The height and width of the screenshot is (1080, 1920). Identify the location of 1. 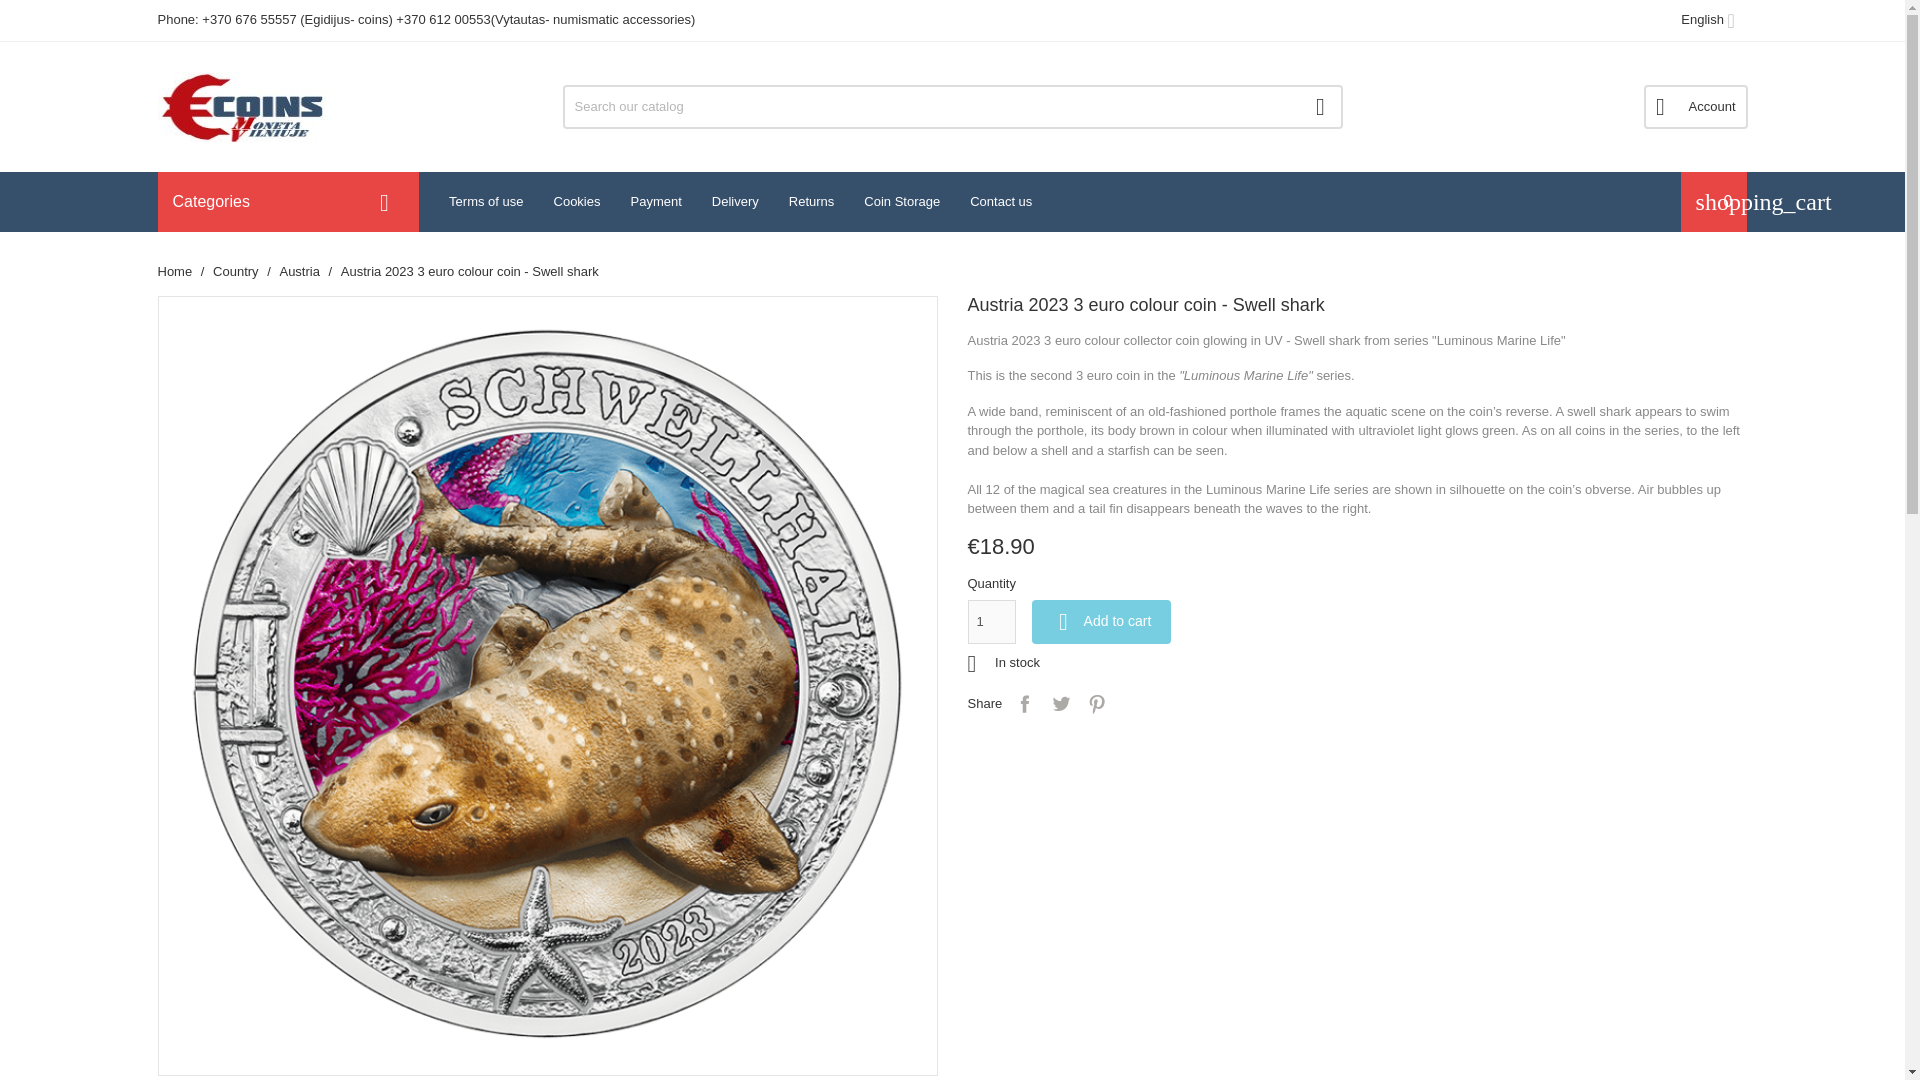
(991, 622).